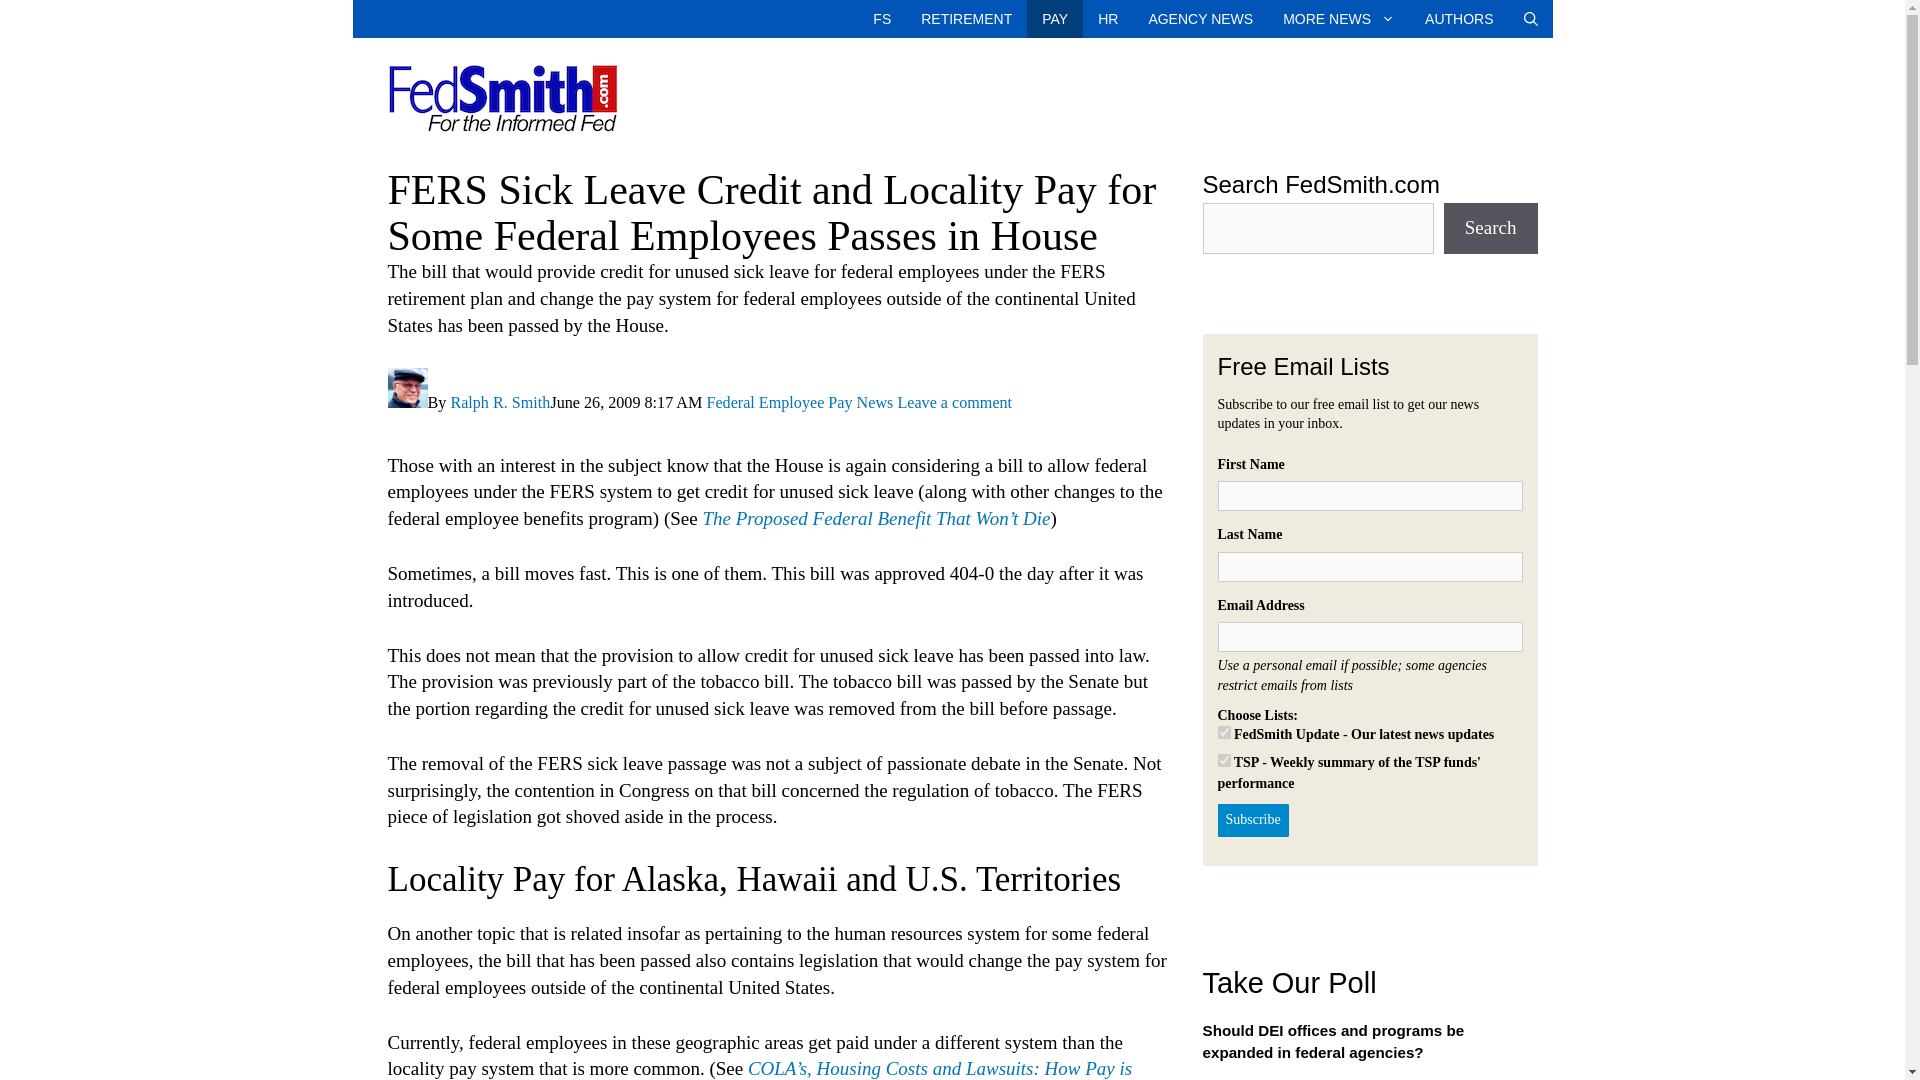 The height and width of the screenshot is (1080, 1920). Describe the element at coordinates (954, 402) in the screenshot. I see `Leave a comment` at that location.